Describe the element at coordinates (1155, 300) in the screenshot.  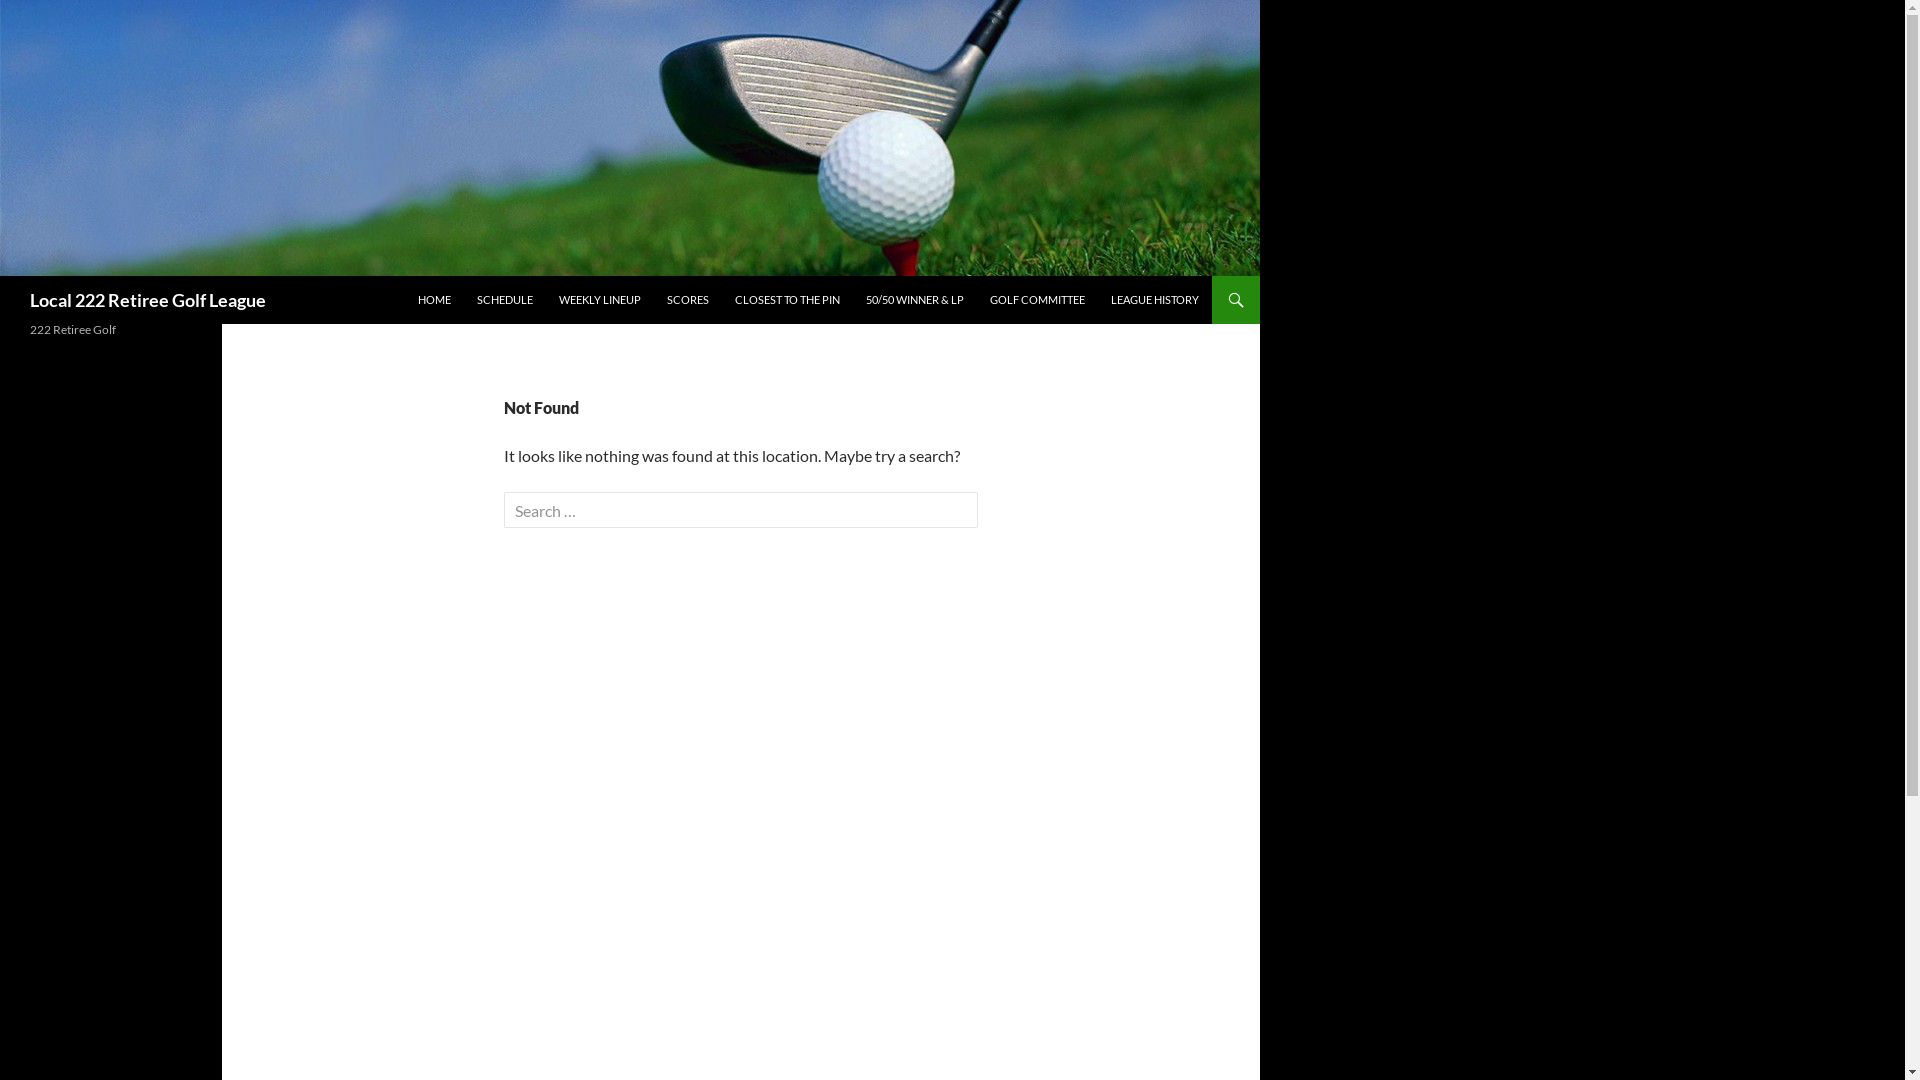
I see `LEAGUE HISTORY` at that location.